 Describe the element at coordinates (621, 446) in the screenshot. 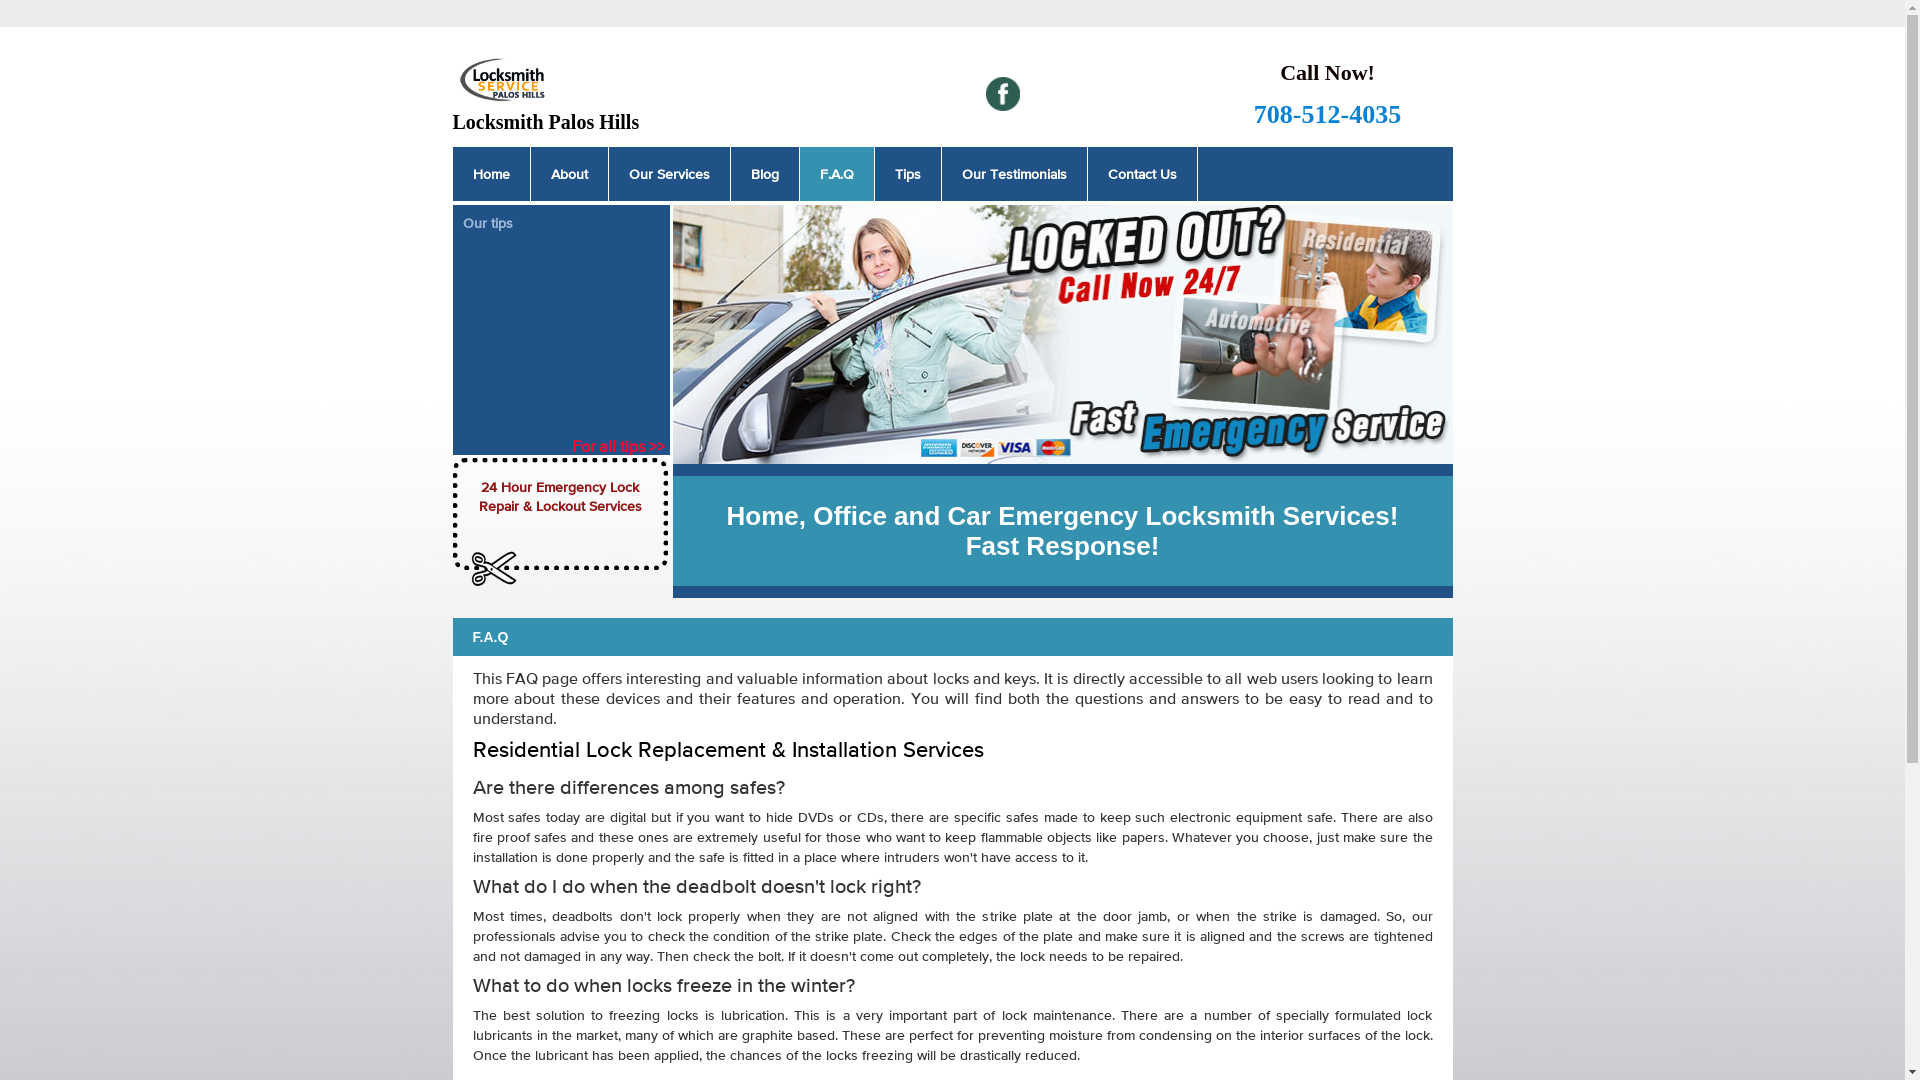

I see `For all tips >>` at that location.